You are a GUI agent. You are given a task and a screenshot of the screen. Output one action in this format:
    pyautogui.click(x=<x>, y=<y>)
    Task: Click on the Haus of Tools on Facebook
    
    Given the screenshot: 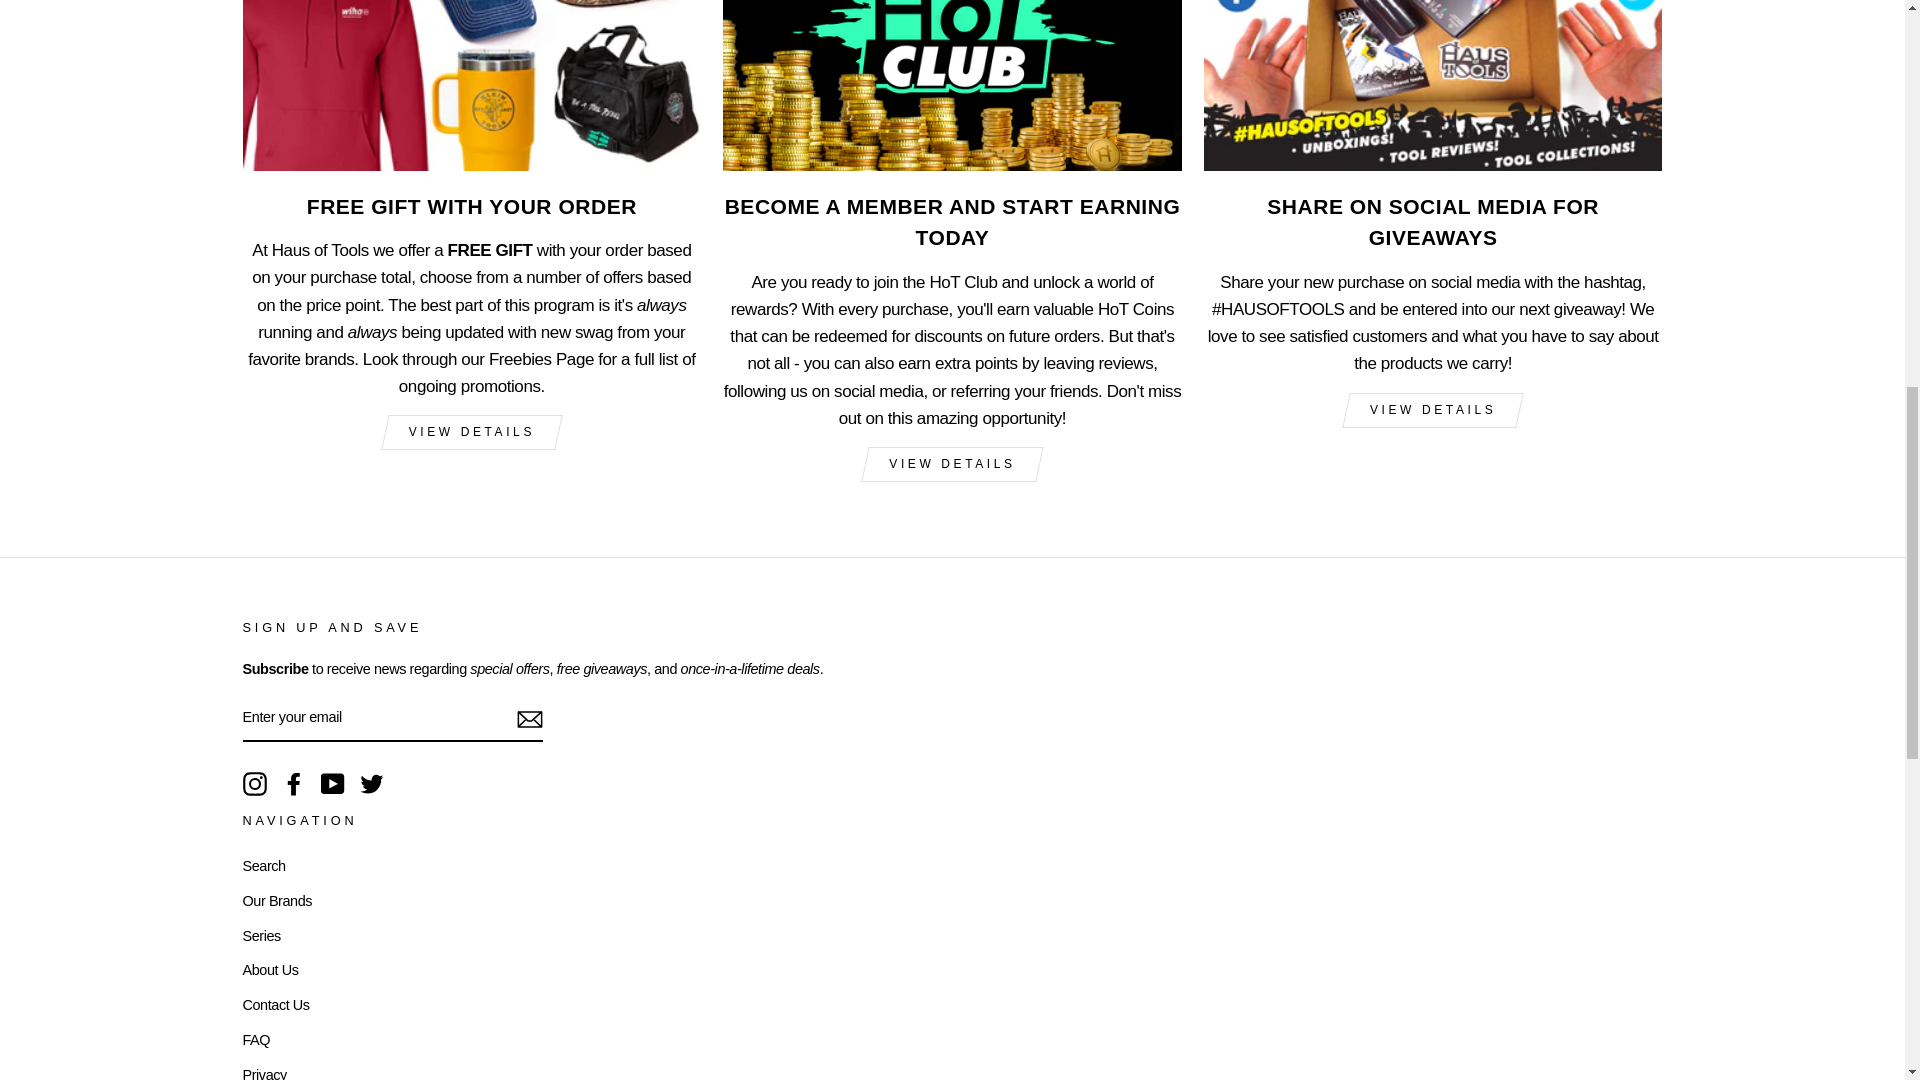 What is the action you would take?
    pyautogui.click(x=294, y=784)
    